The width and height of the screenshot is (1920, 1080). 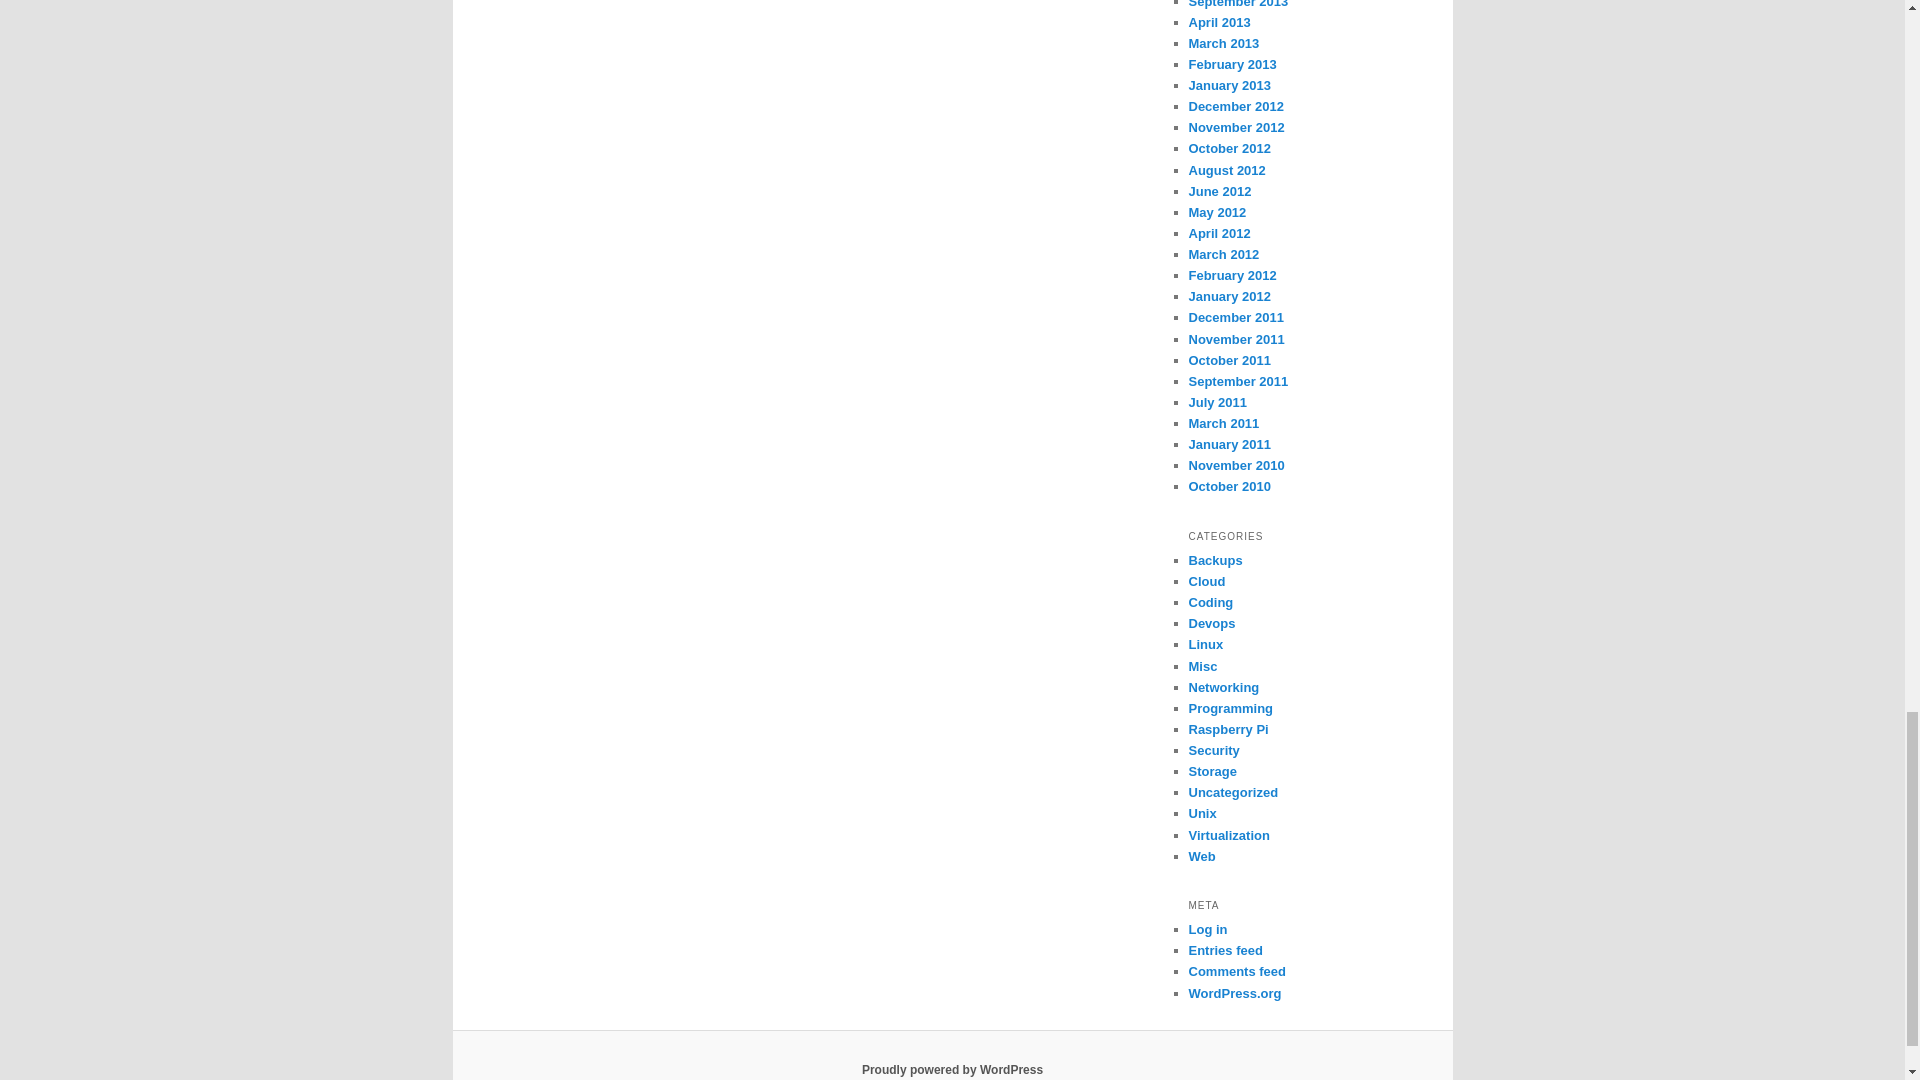 I want to click on Semantic Personal Publishing Platform, so click(x=952, y=1069).